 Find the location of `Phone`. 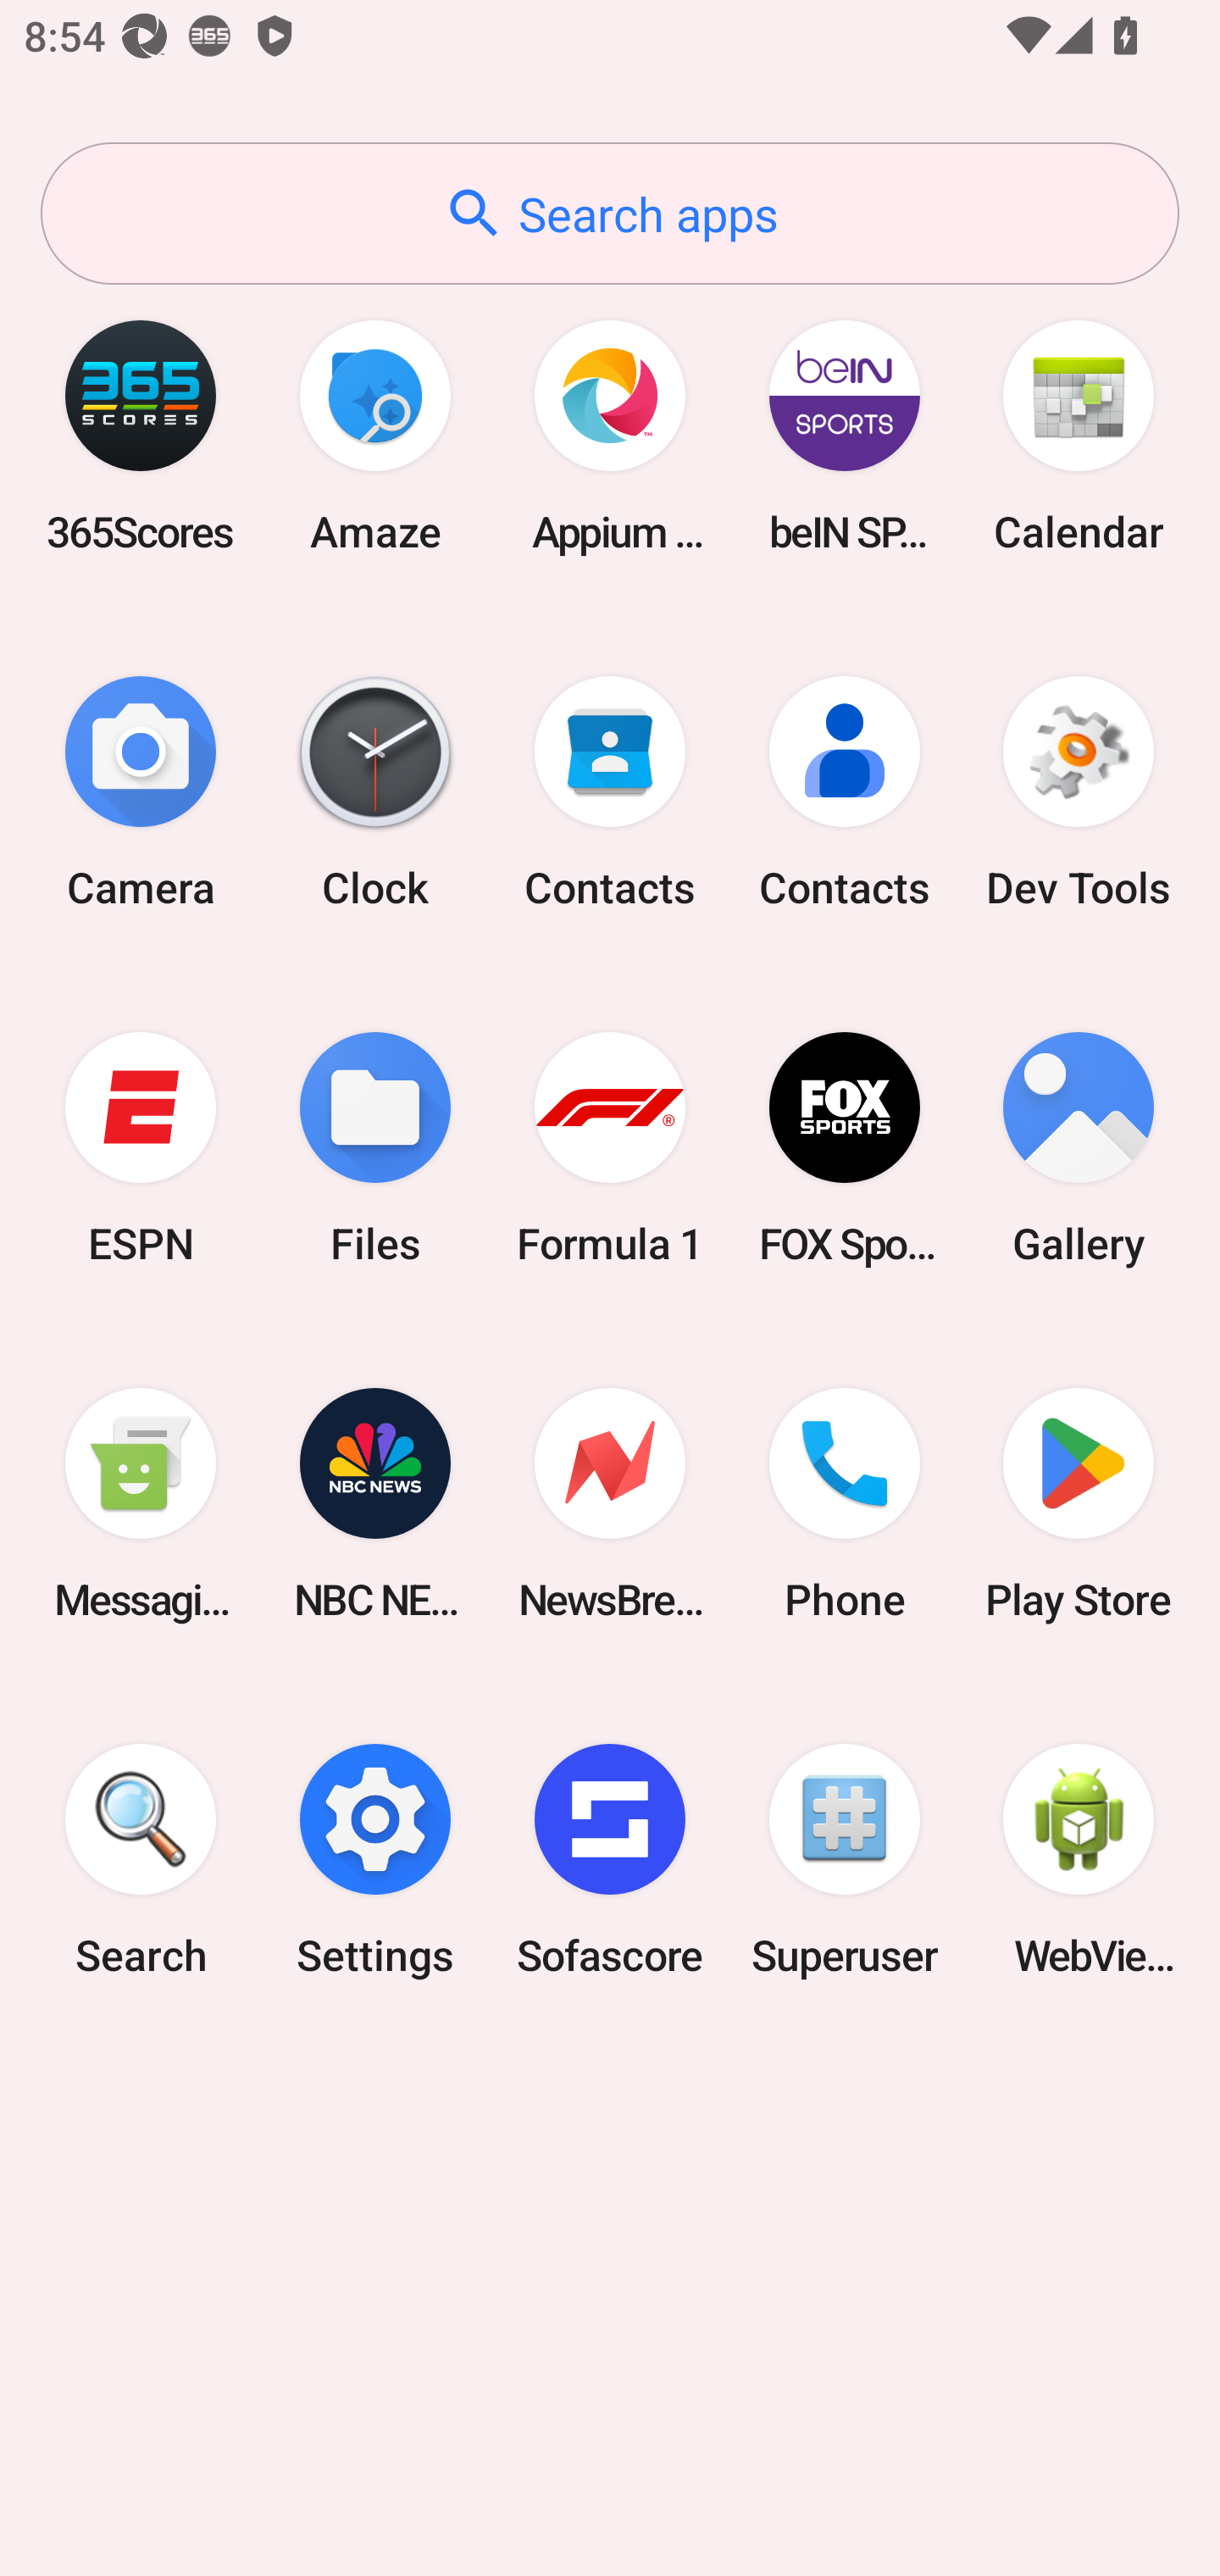

Phone is located at coordinates (844, 1504).